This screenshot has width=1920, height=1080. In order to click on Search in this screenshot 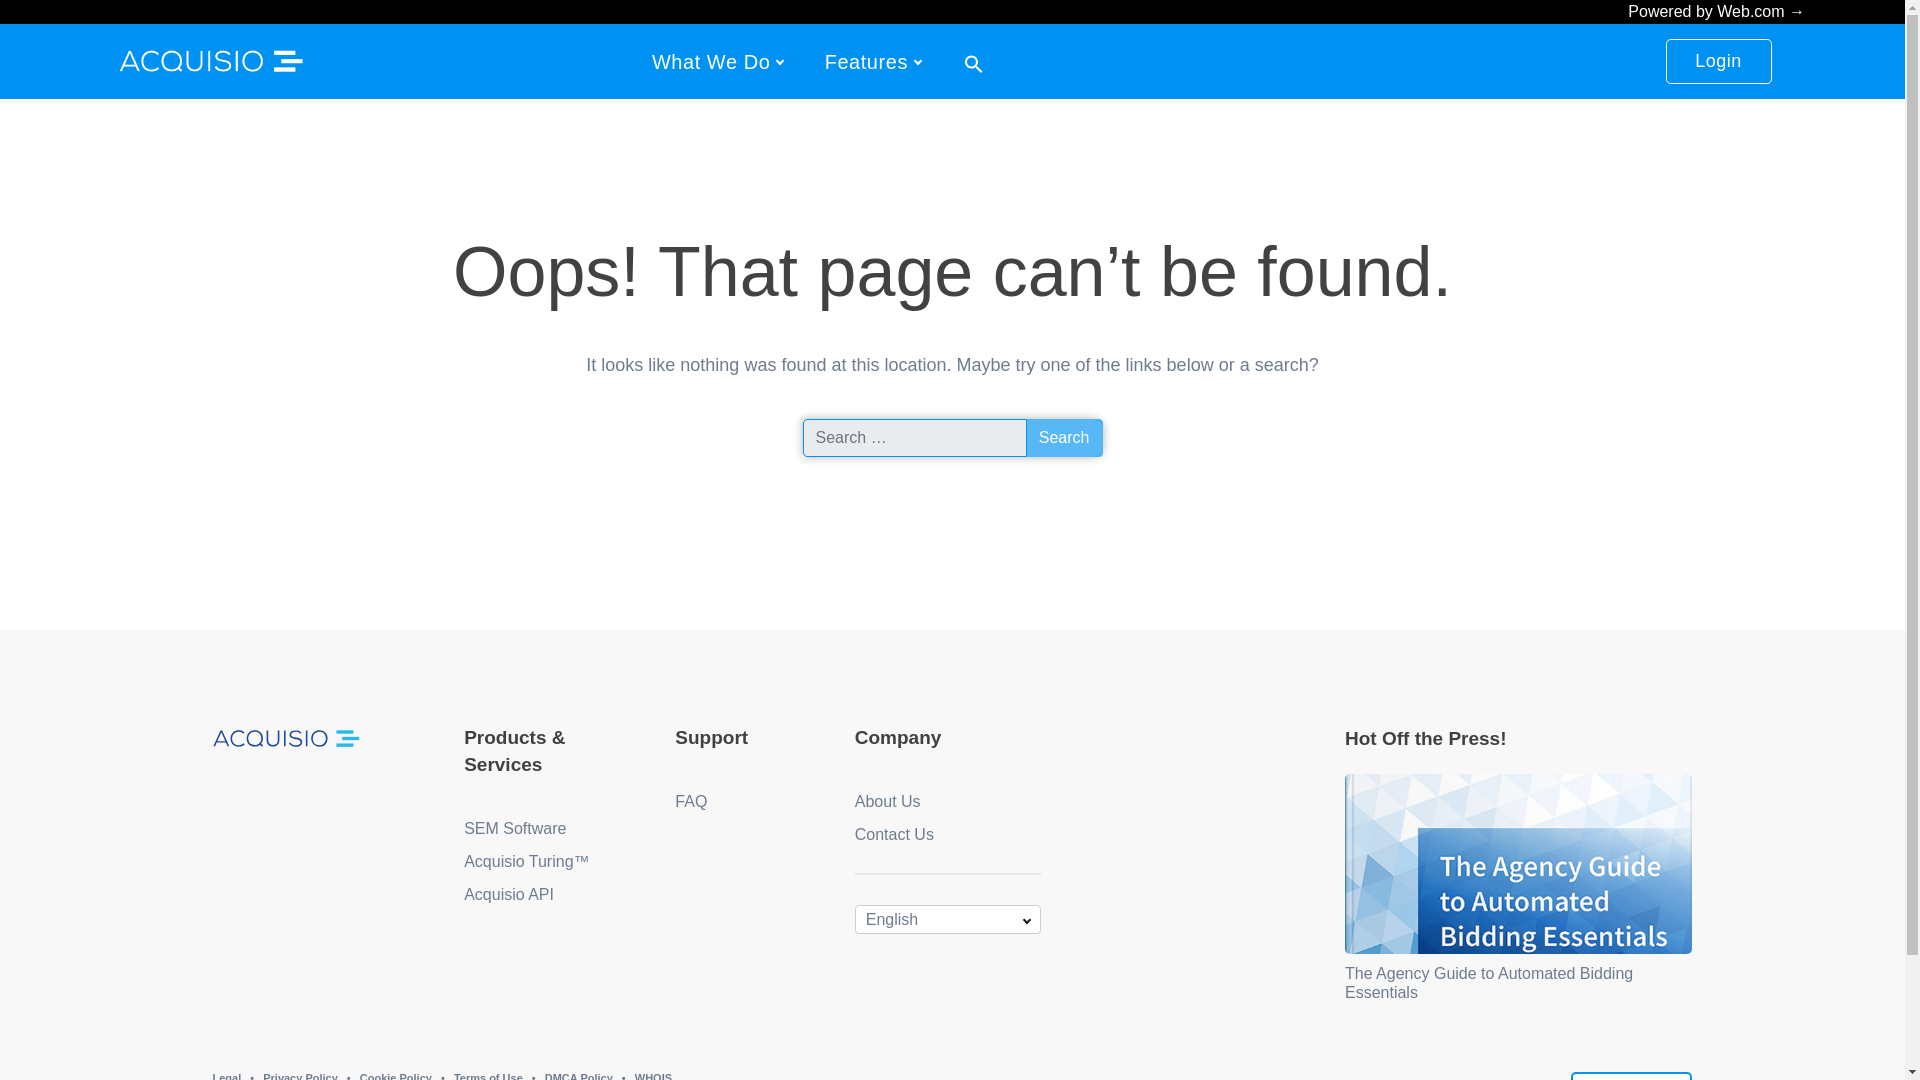, I will do `click(1064, 438)`.